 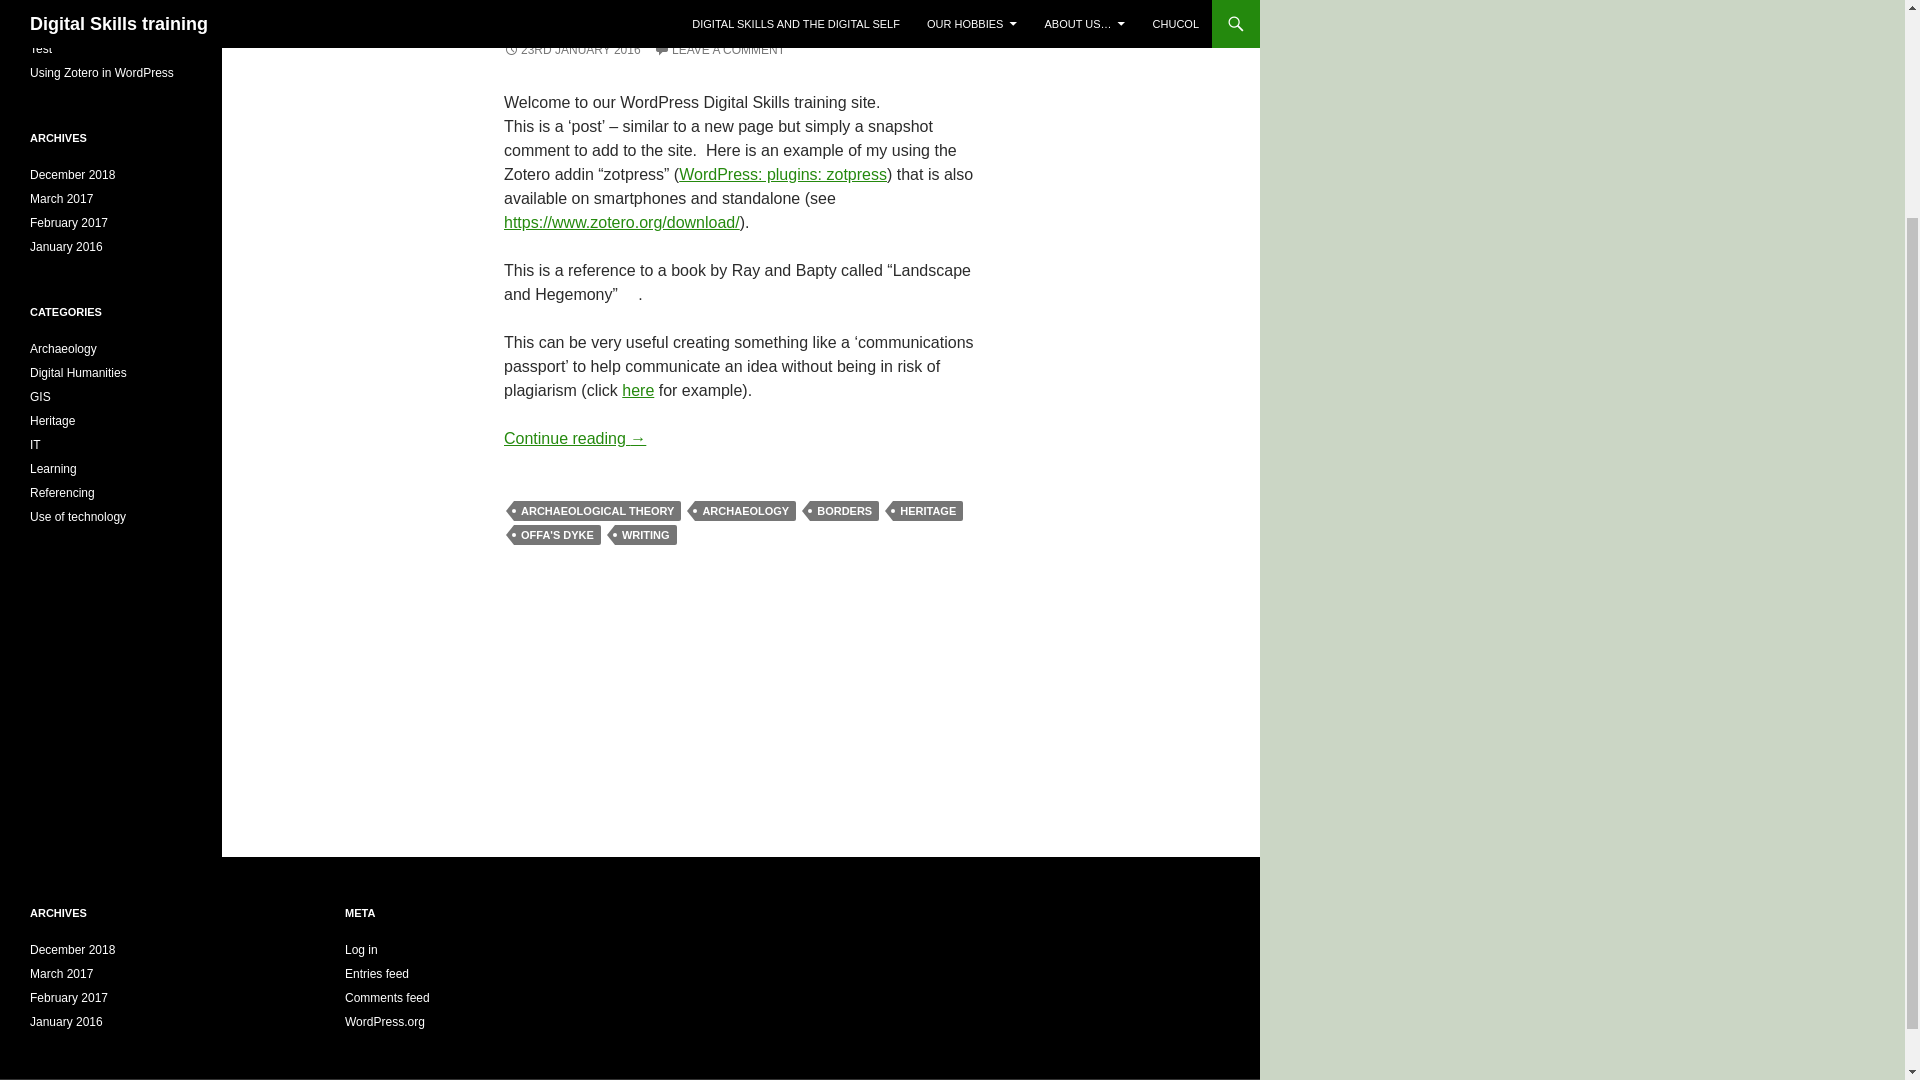 What do you see at coordinates (598, 510) in the screenshot?
I see `ARCHAEOLOGICAL THEORY` at bounding box center [598, 510].